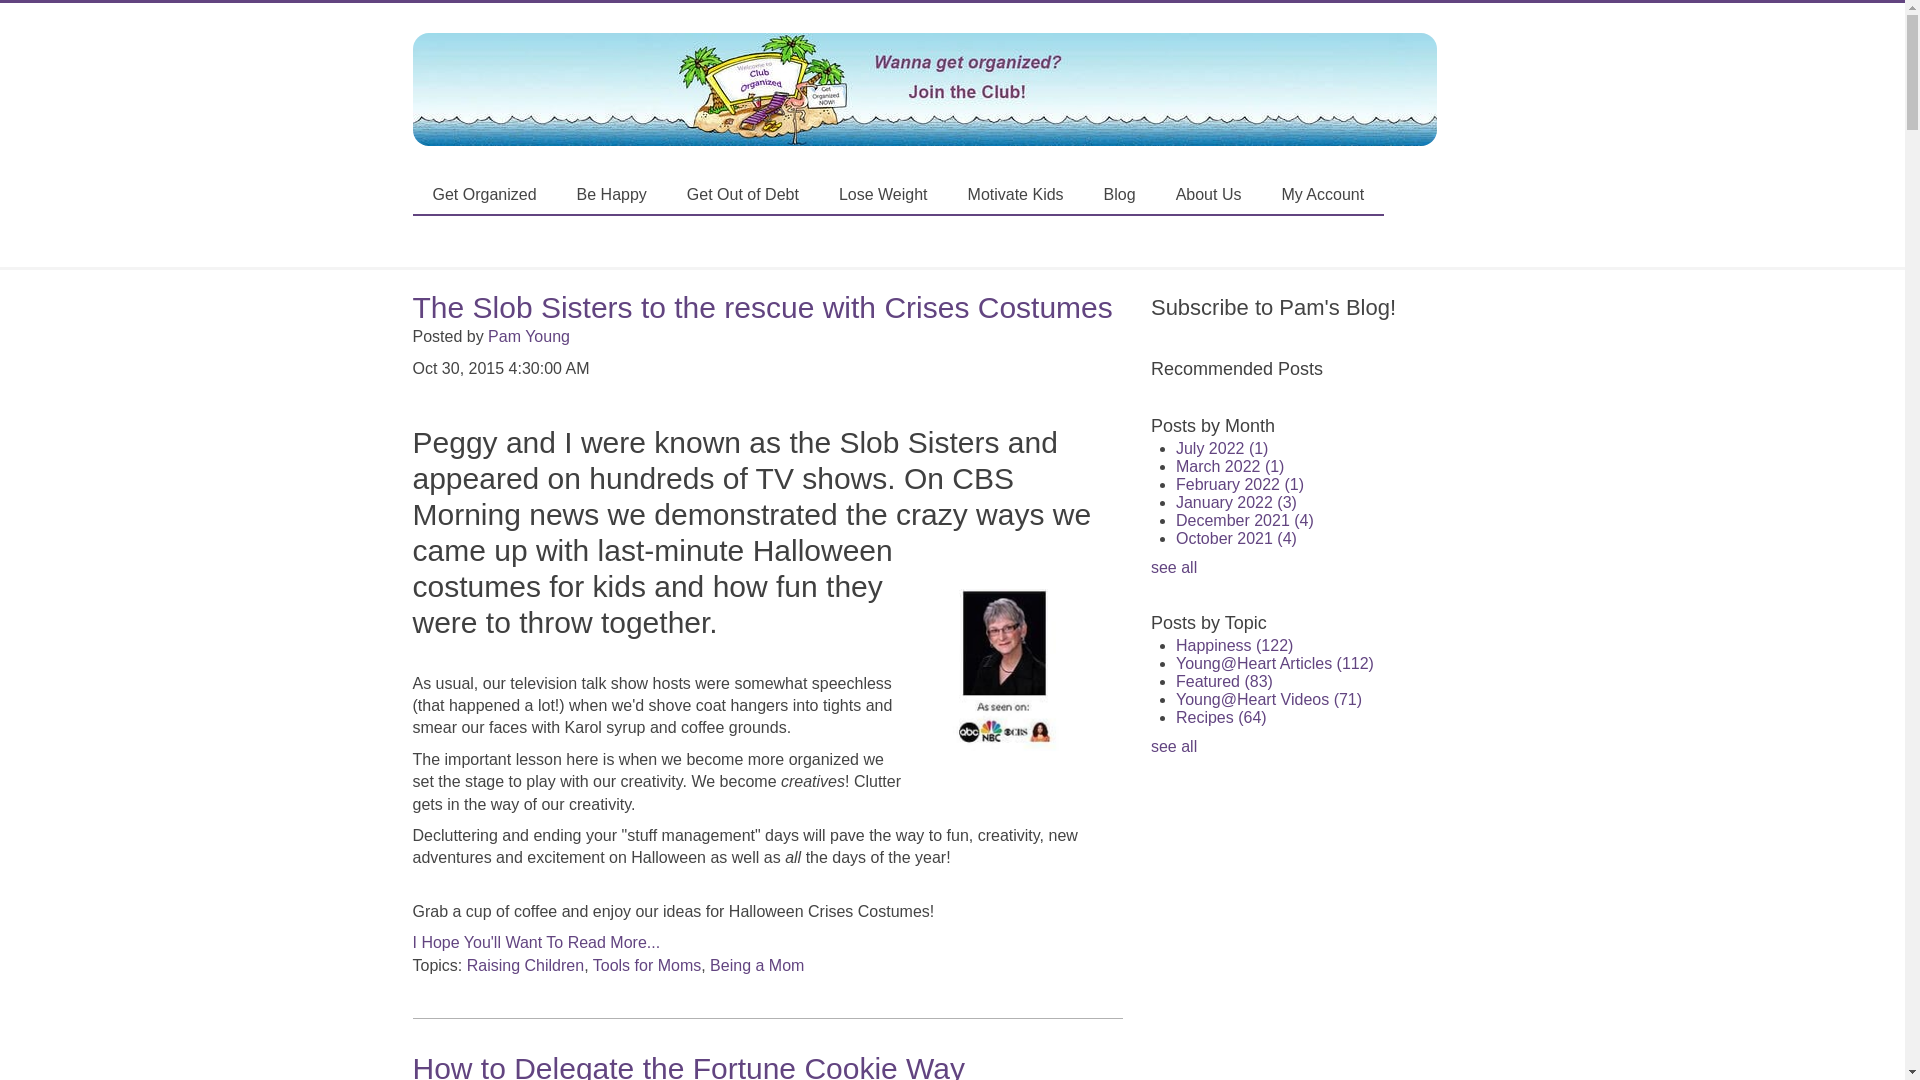 The width and height of the screenshot is (1920, 1080). I want to click on Get Organized, so click(484, 196).